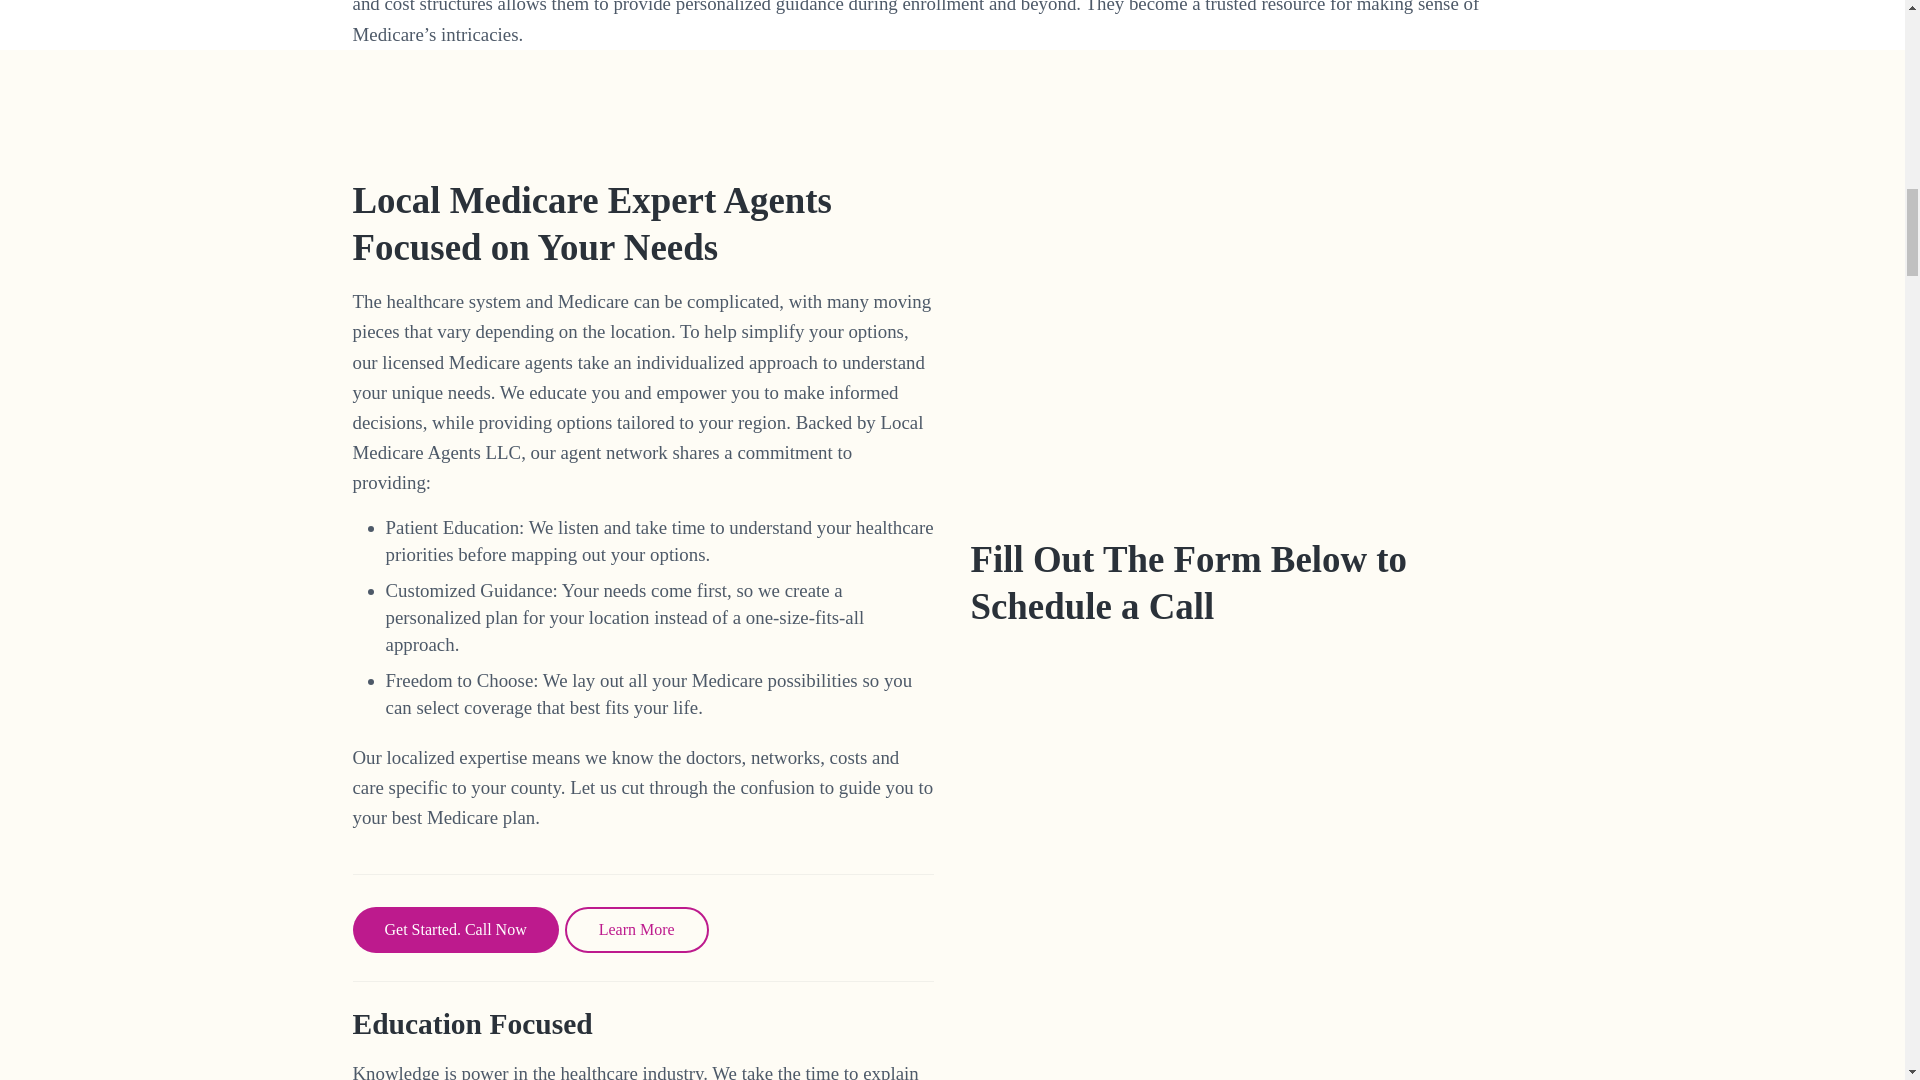  What do you see at coordinates (636, 930) in the screenshot?
I see `Learn More` at bounding box center [636, 930].